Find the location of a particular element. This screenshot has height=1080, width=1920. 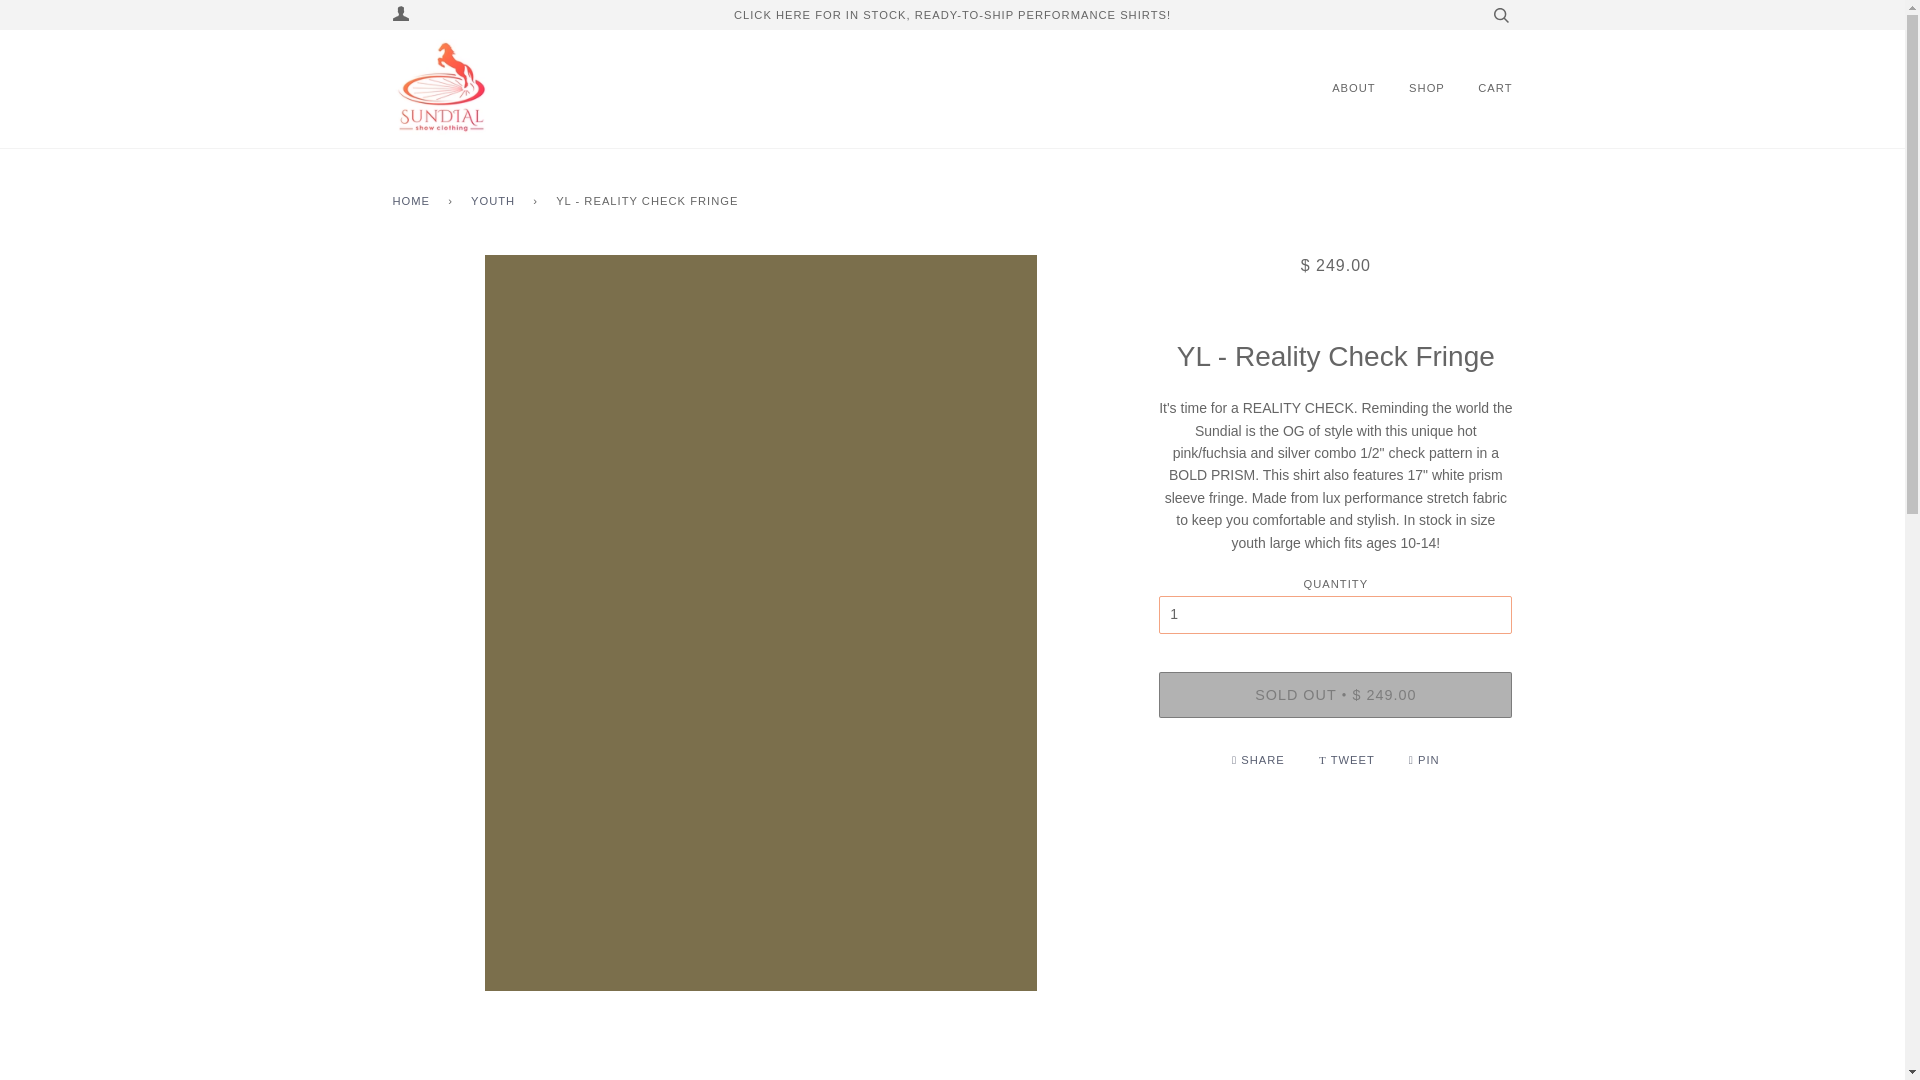

1 is located at coordinates (1336, 614).